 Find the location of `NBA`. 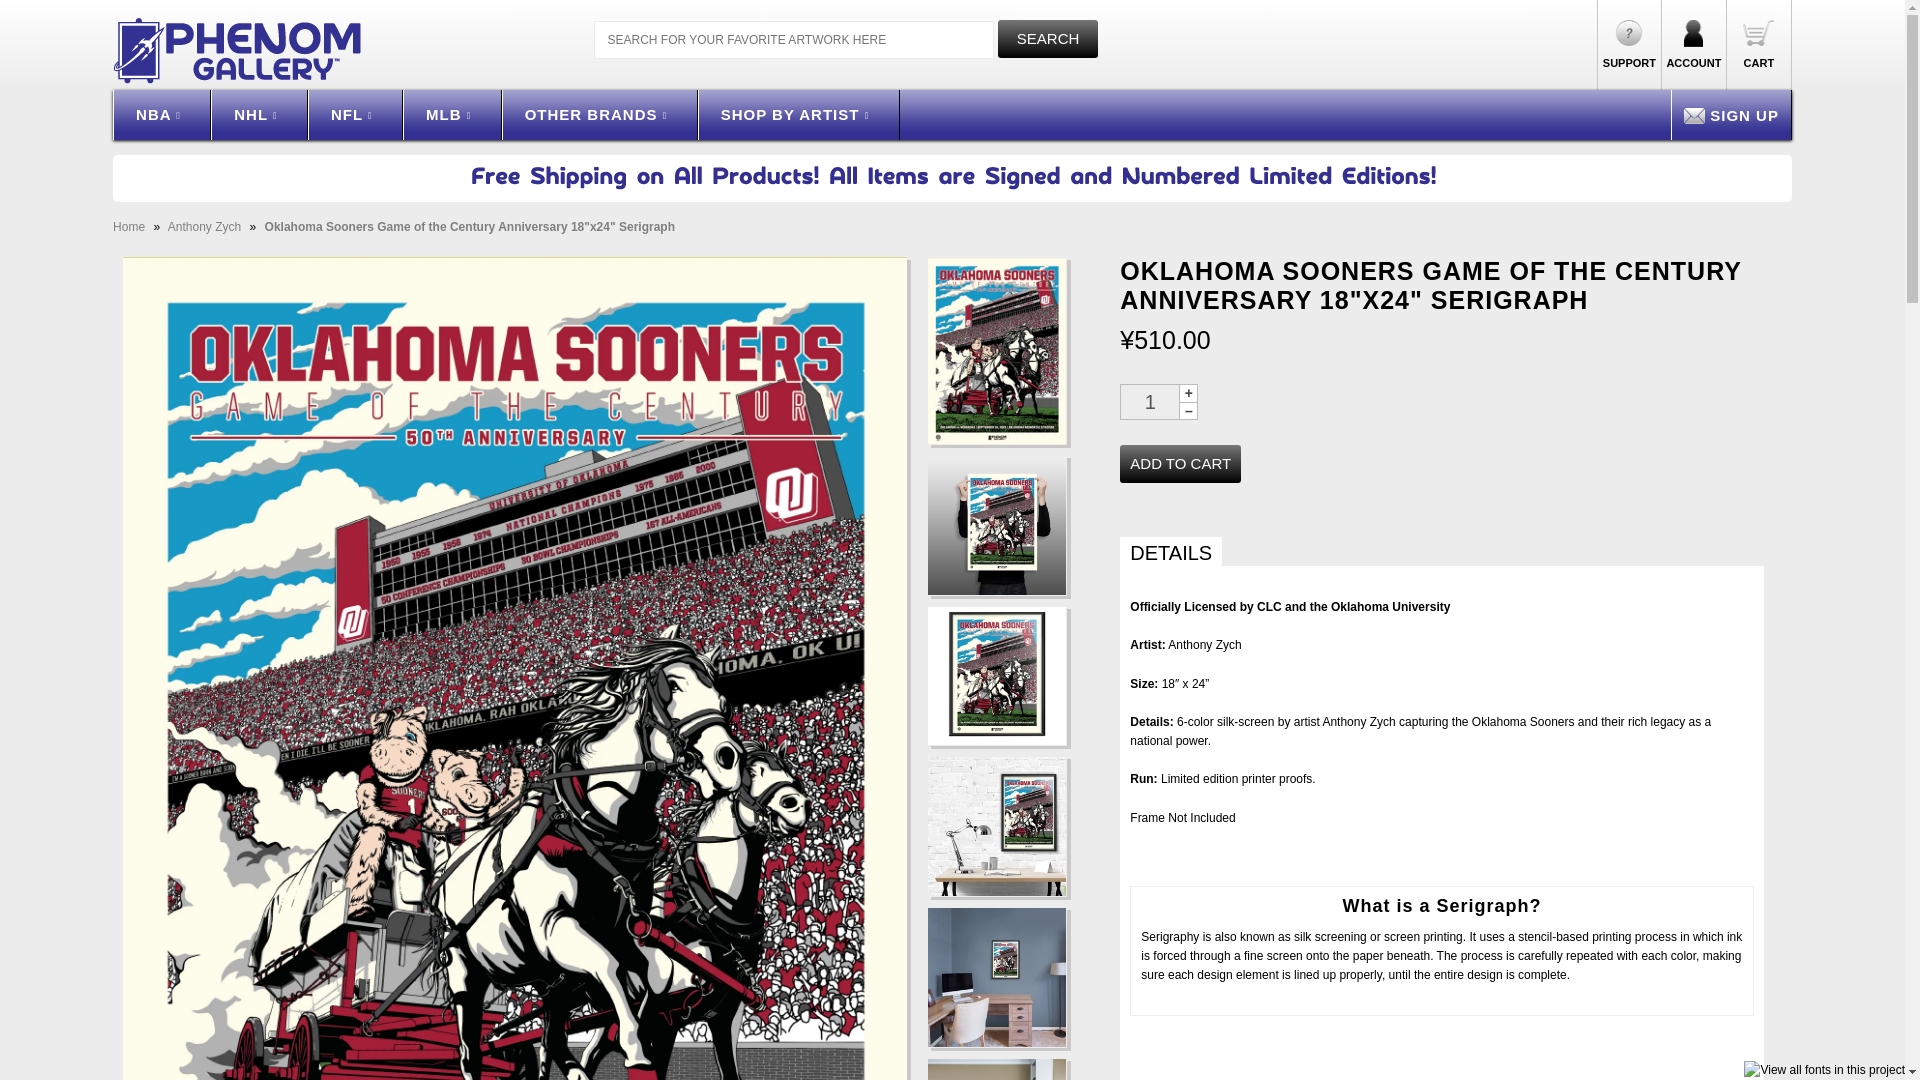

NBA is located at coordinates (162, 114).